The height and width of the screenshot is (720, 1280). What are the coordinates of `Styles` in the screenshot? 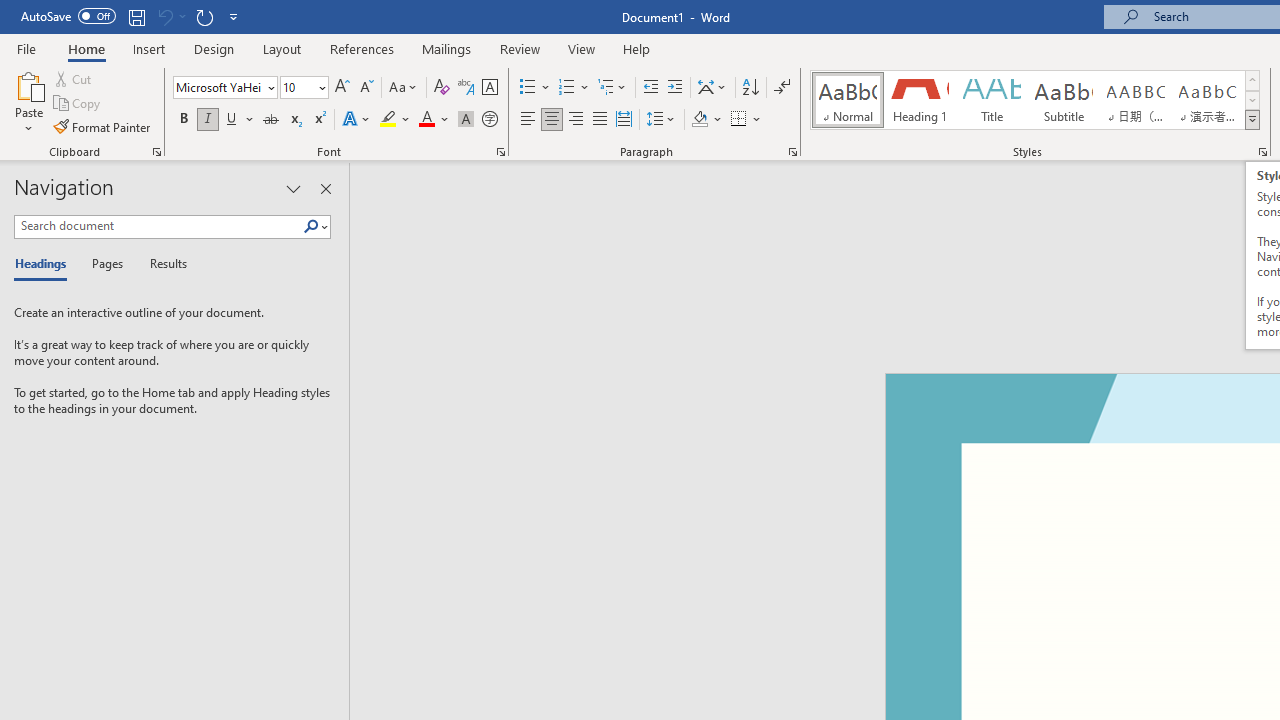 It's located at (1252, 120).